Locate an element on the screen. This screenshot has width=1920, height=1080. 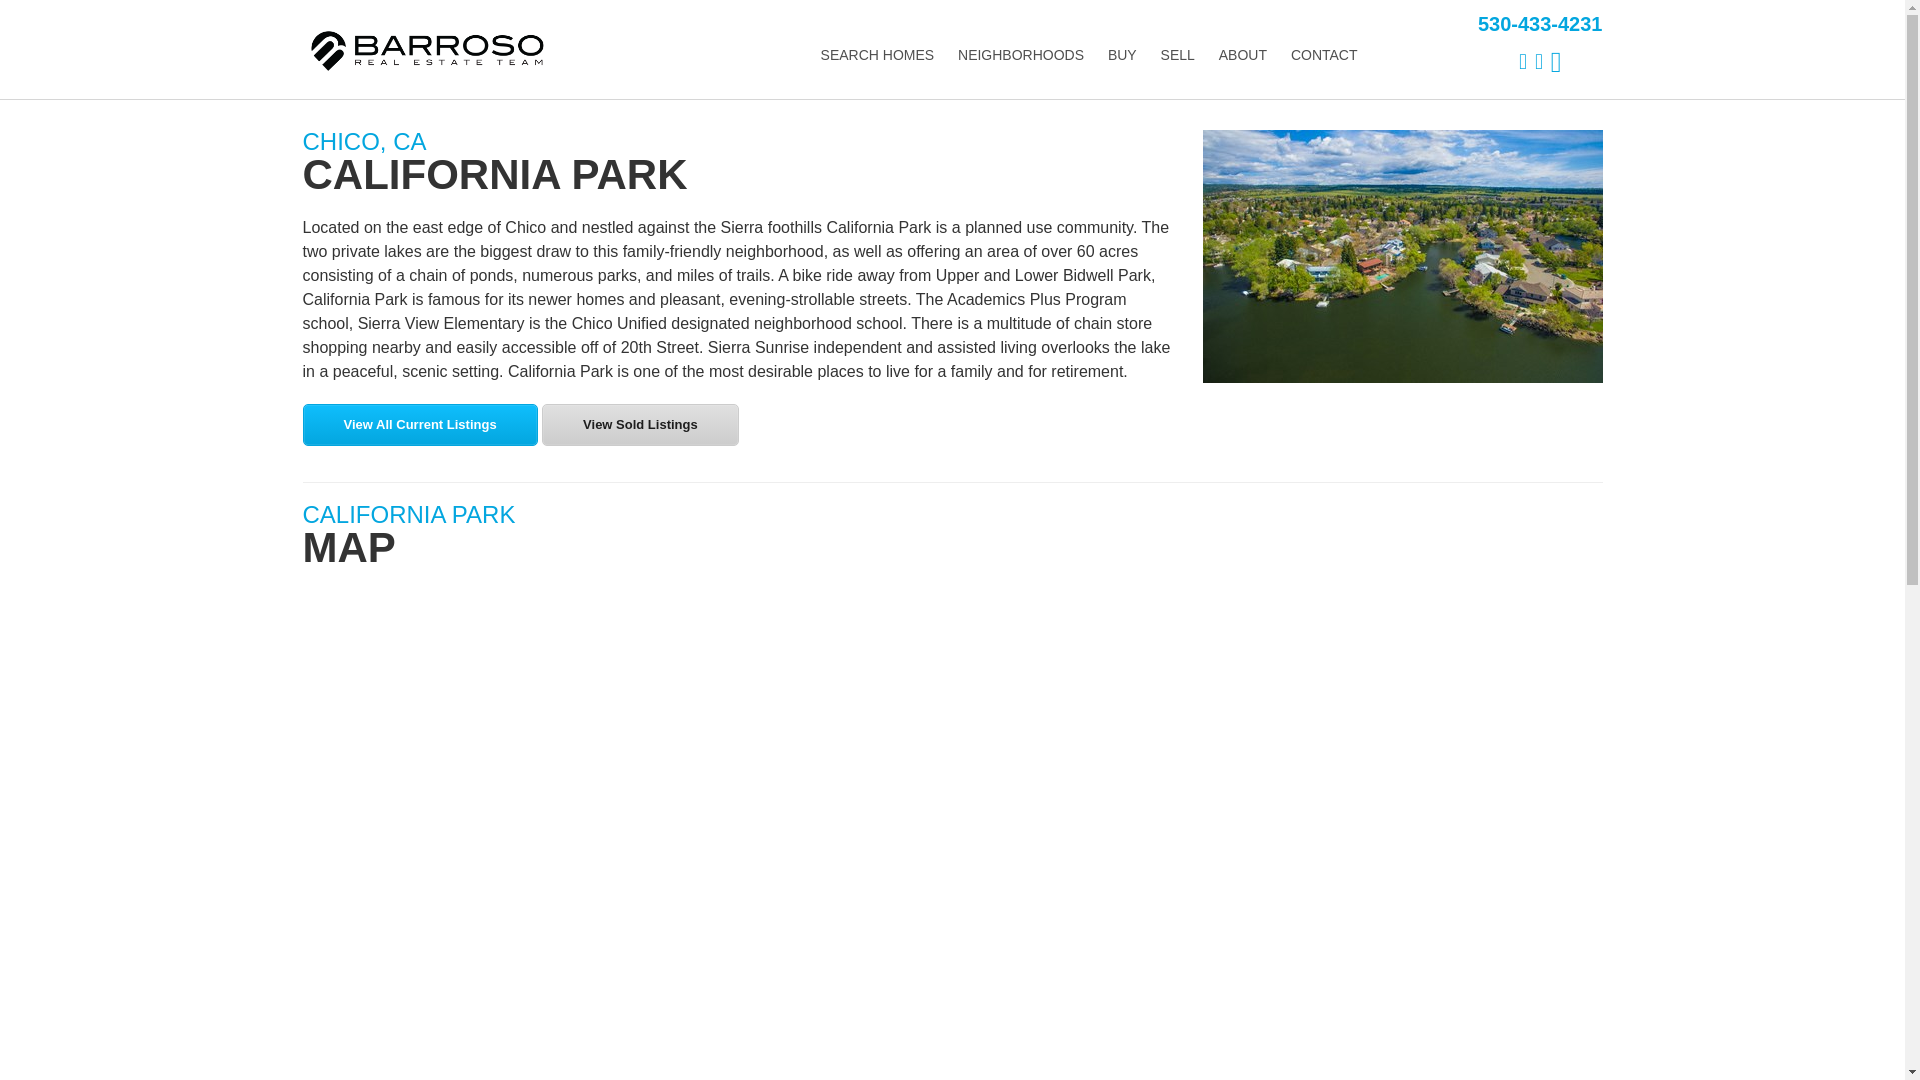
530-433-4231 is located at coordinates (1540, 24).